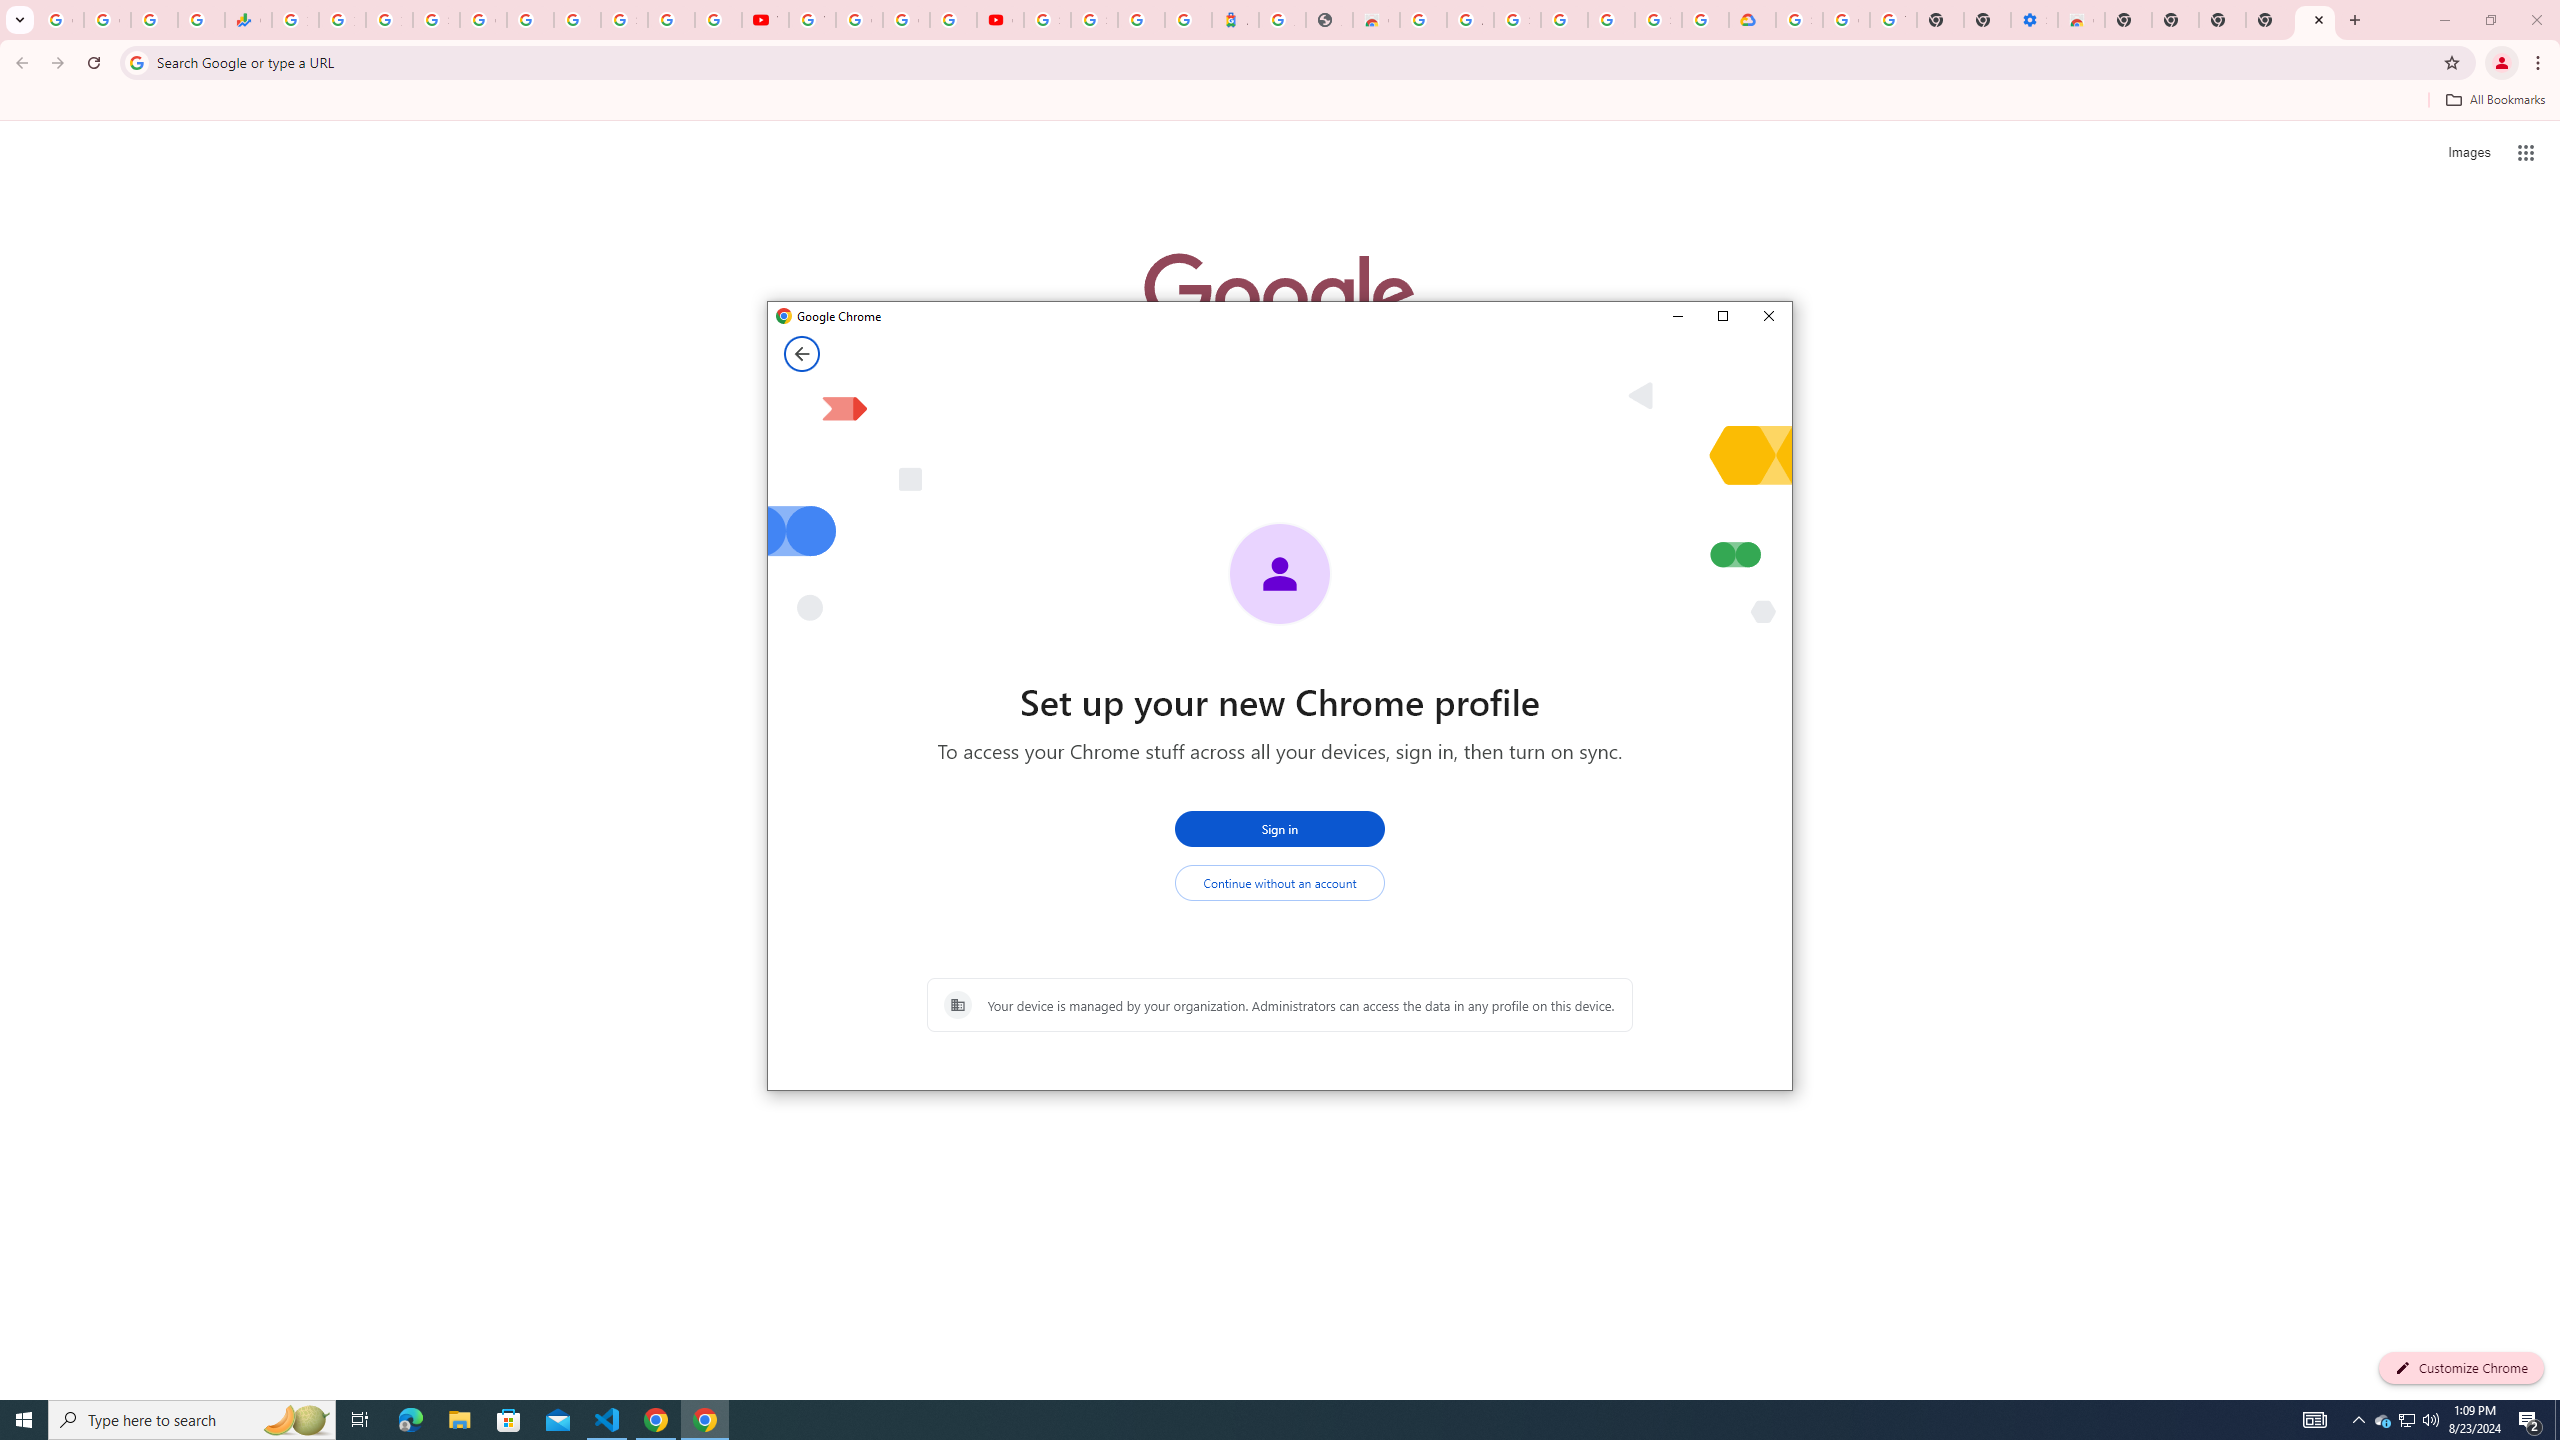  I want to click on Show desktop, so click(2383, 1420).